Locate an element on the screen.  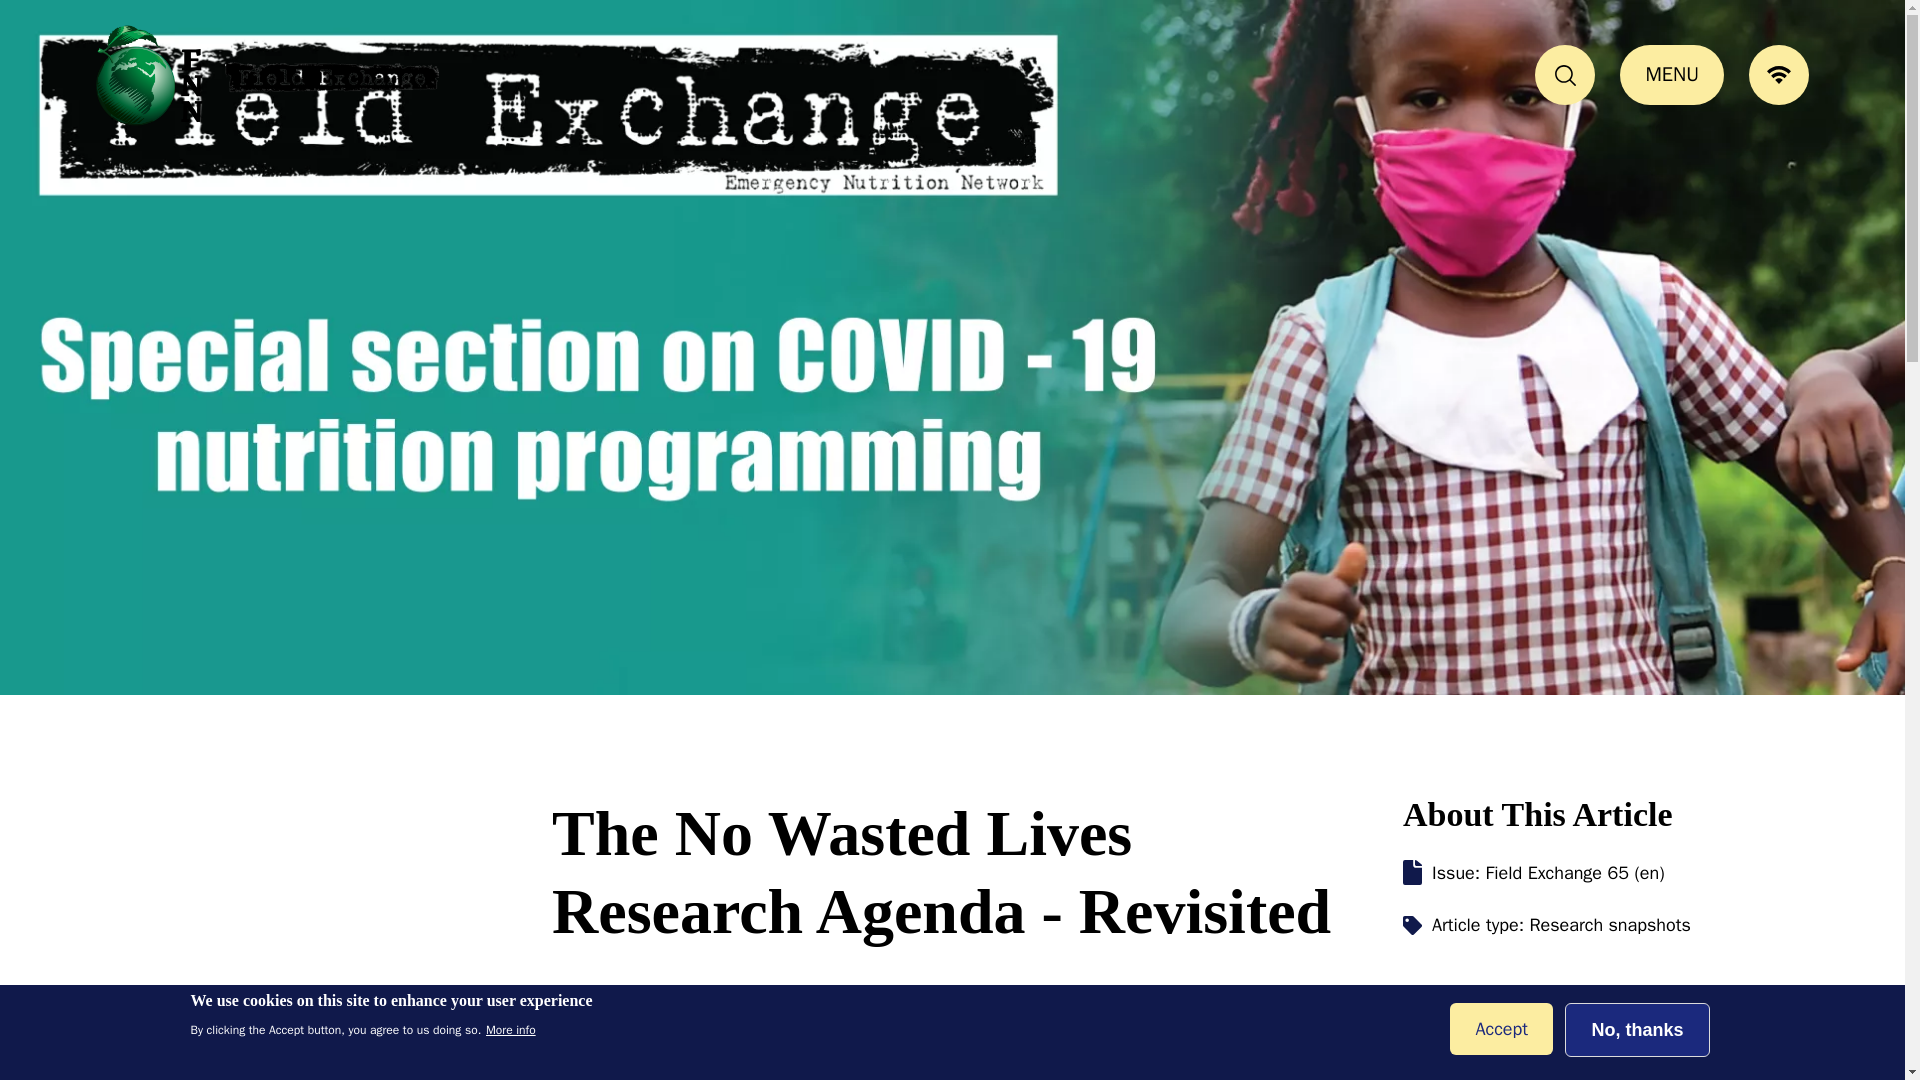
Apply is located at coordinates (85, 35).